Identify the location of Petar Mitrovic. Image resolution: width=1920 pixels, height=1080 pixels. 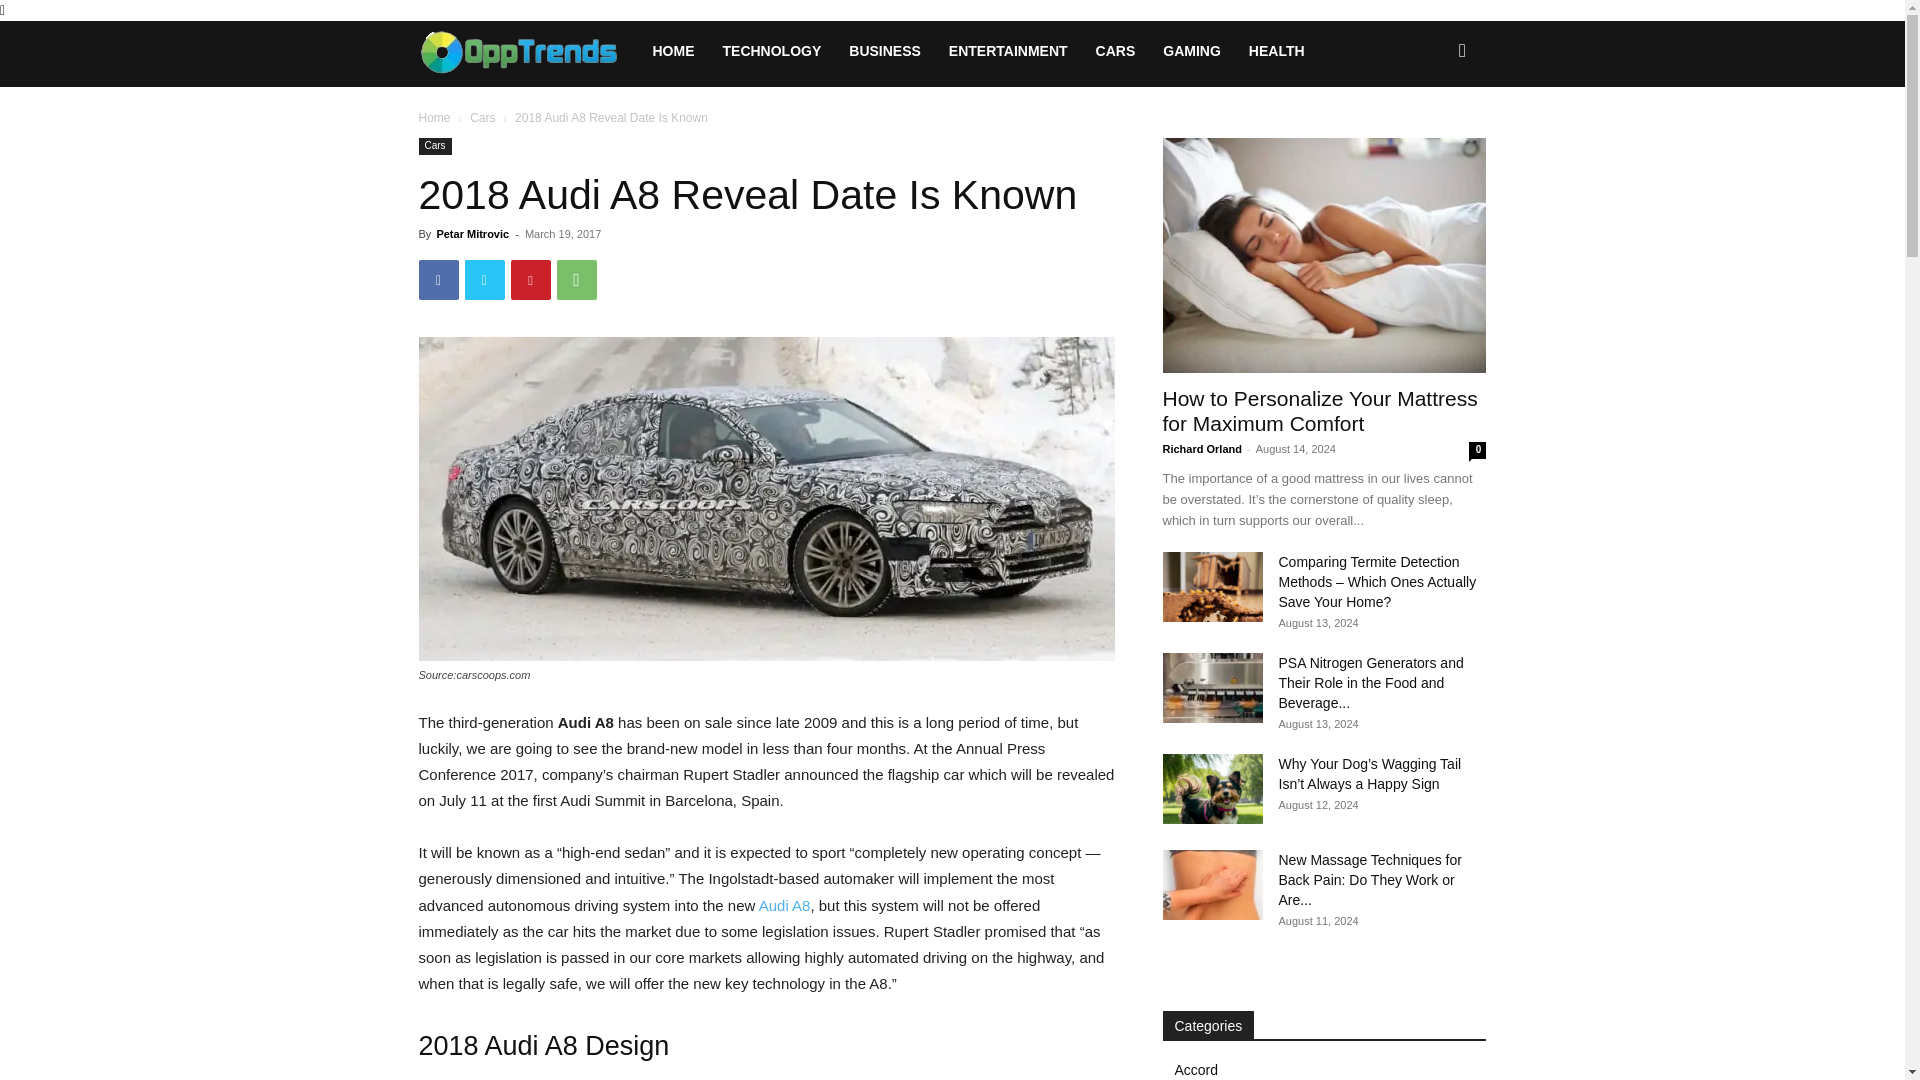
(472, 233).